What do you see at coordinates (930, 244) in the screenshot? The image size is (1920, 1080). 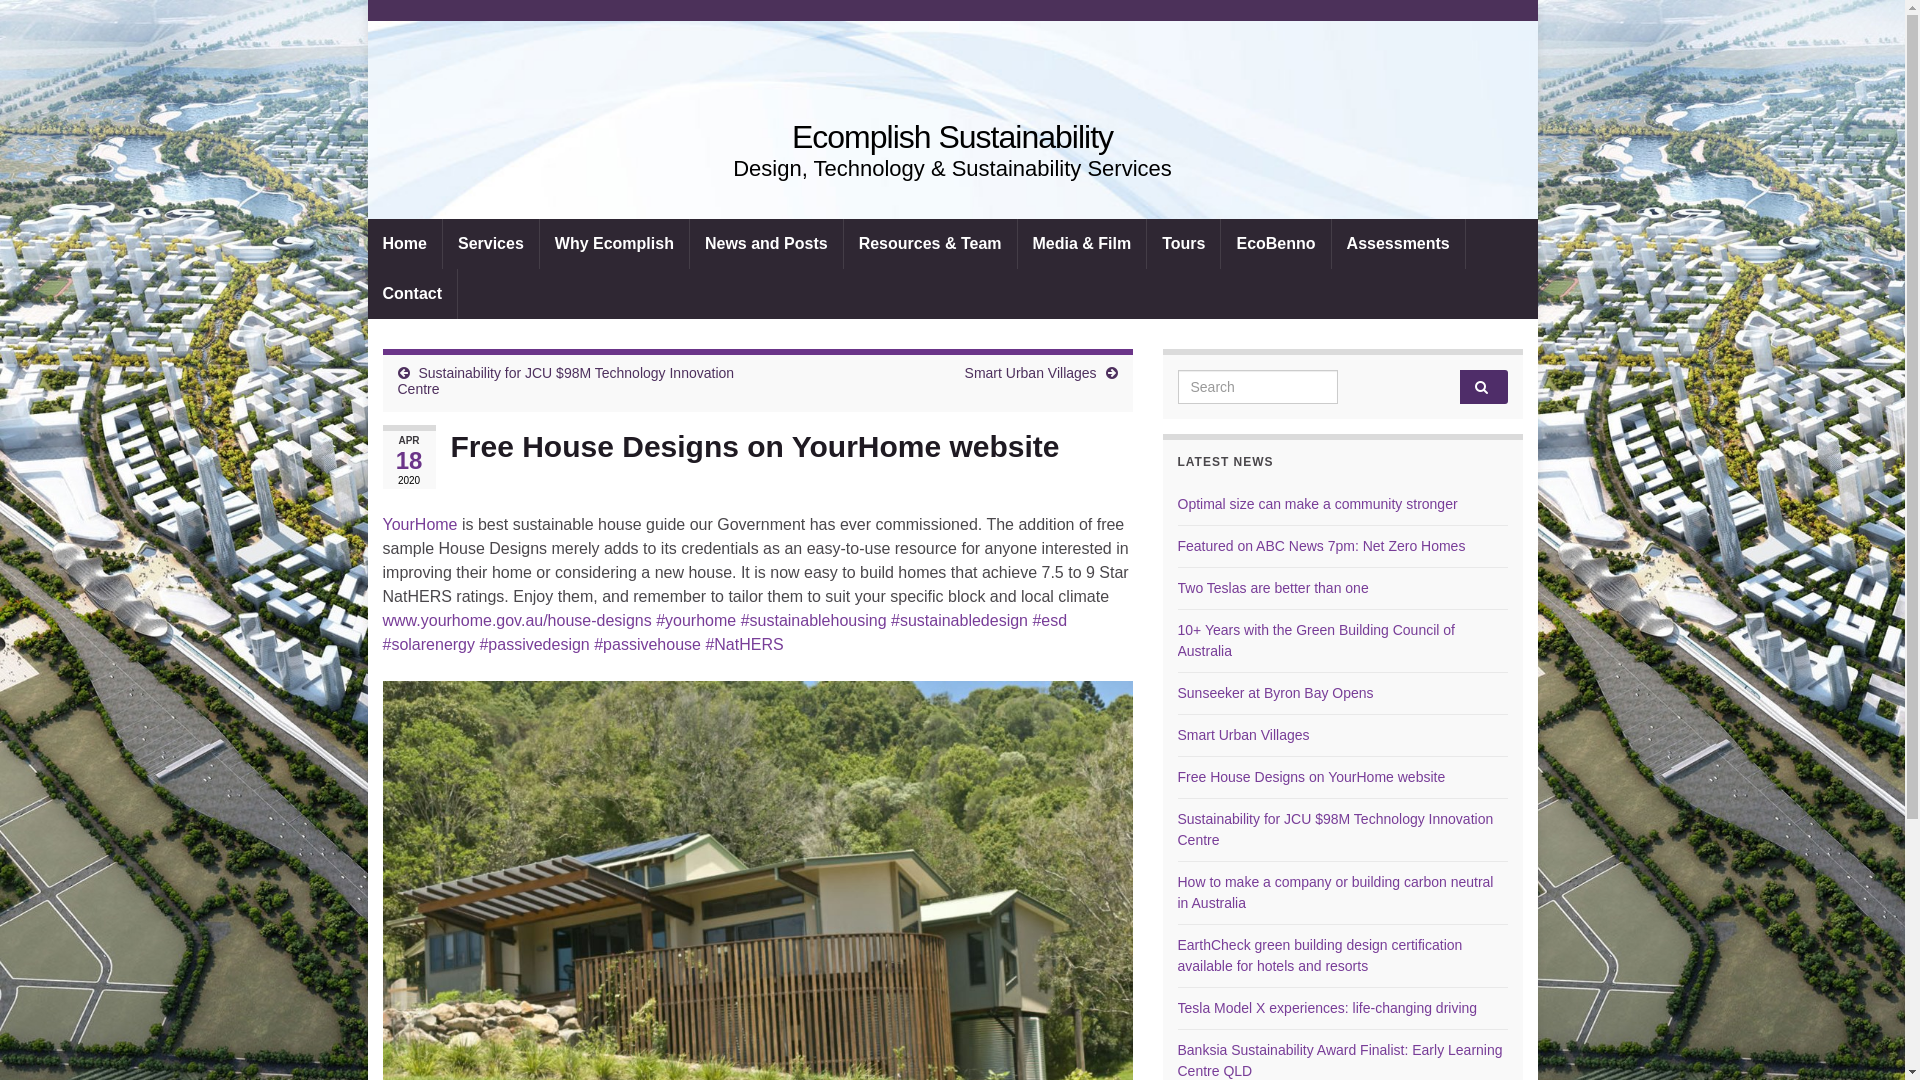 I see `Resources & Team` at bounding box center [930, 244].